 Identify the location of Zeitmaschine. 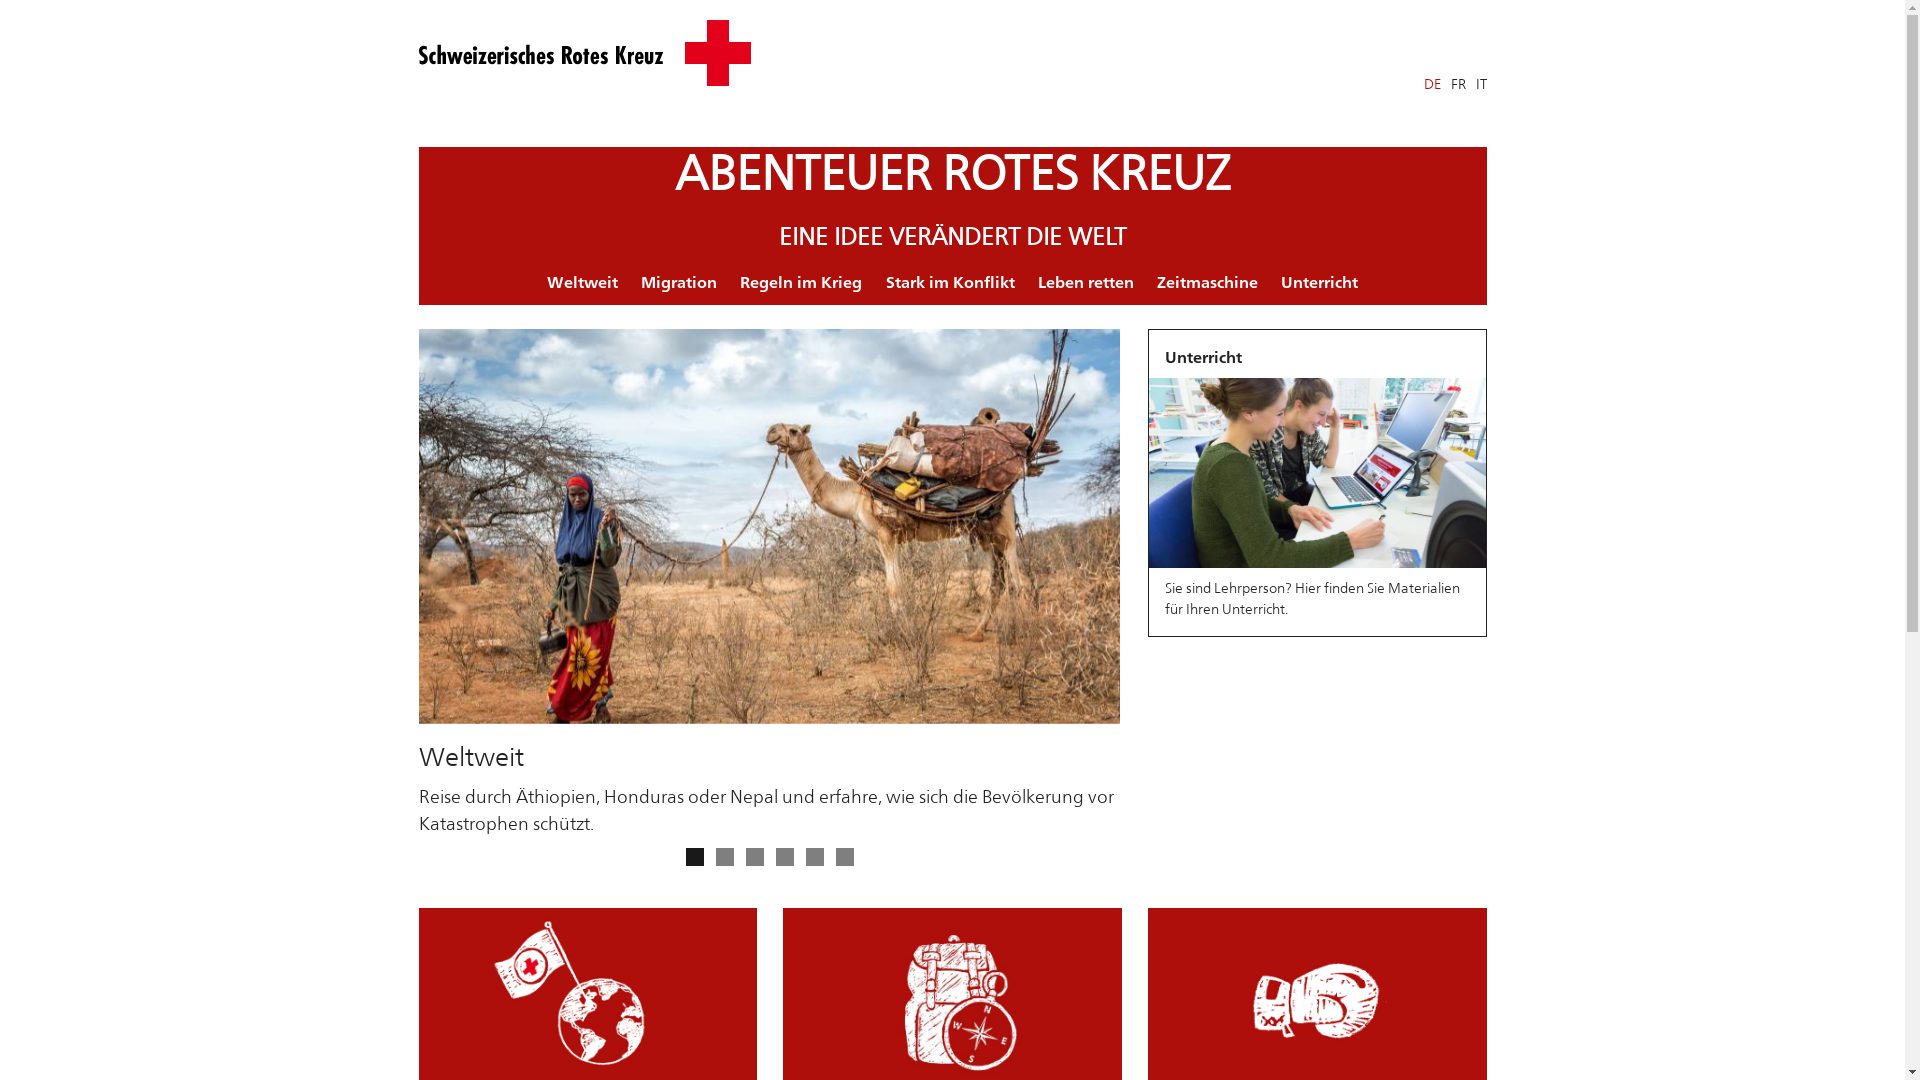
(1207, 284).